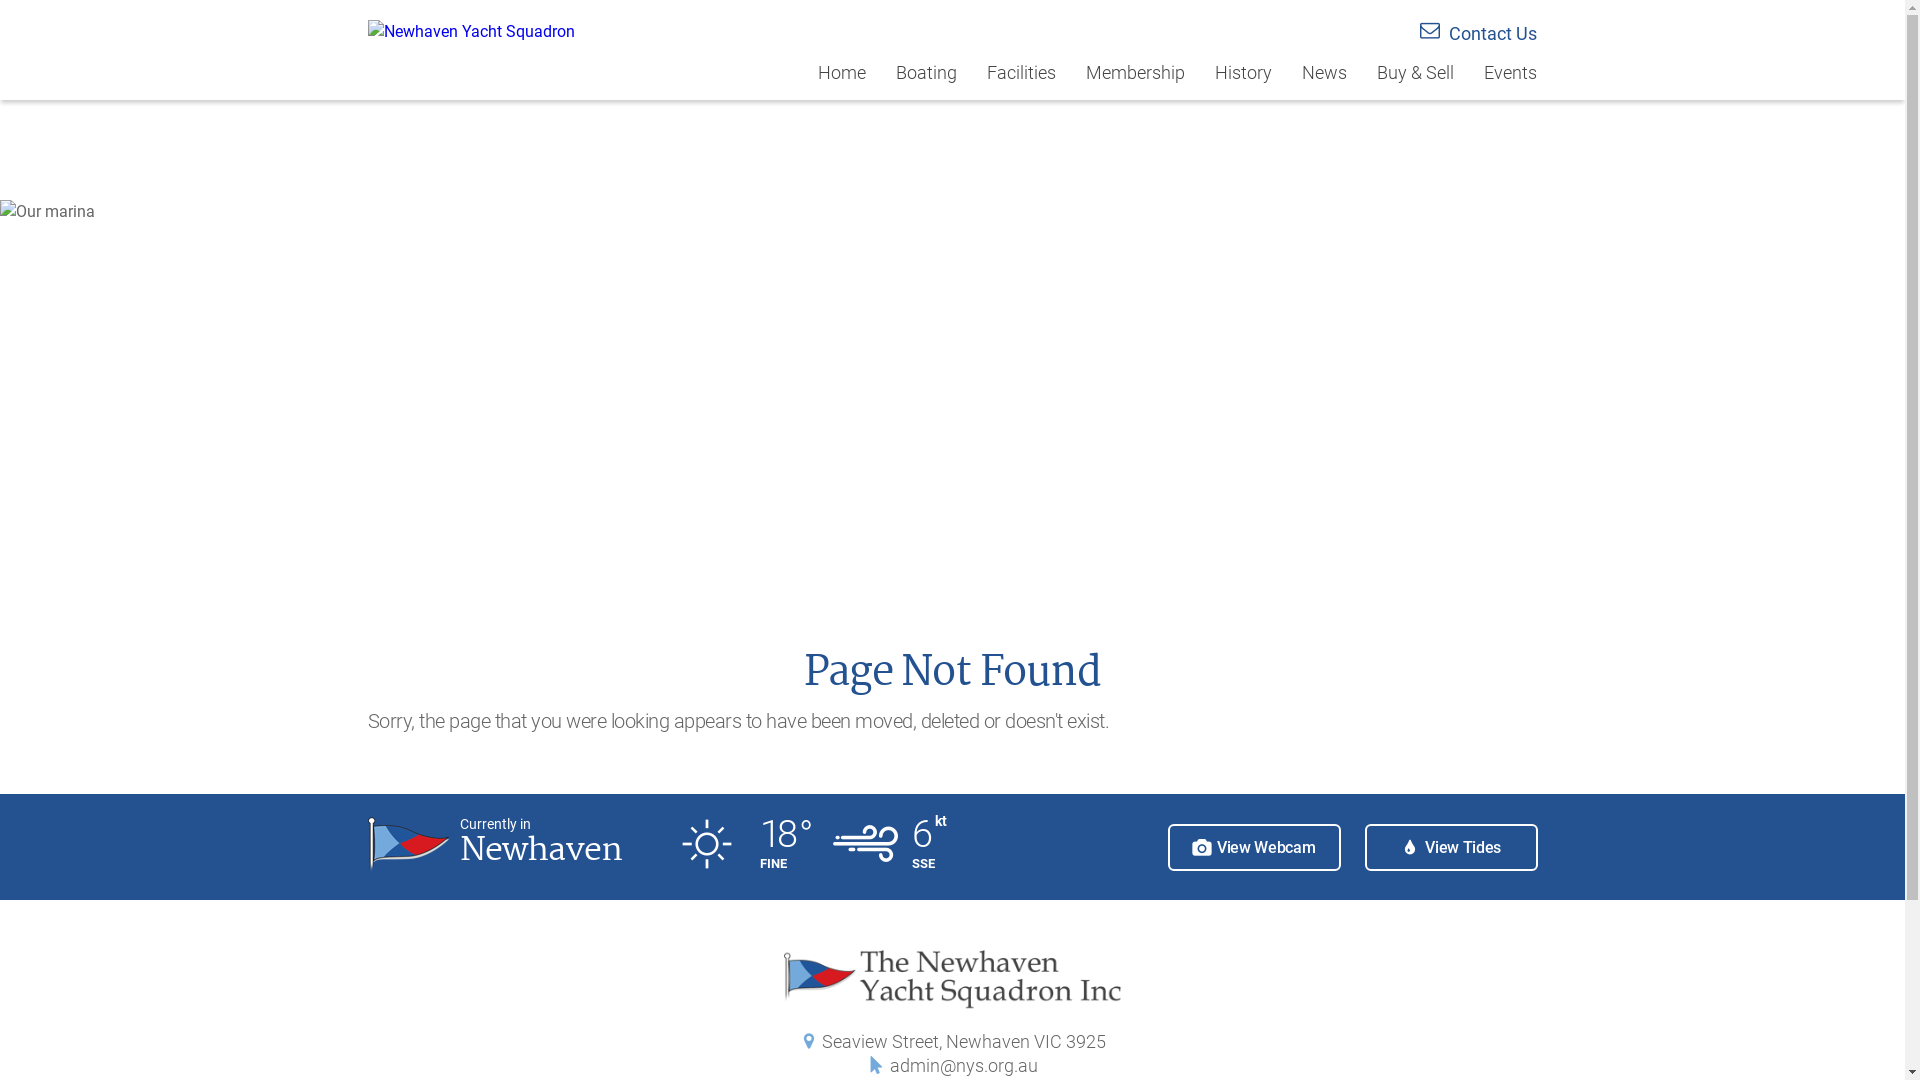 This screenshot has height=1080, width=1920. Describe the element at coordinates (1136, 80) in the screenshot. I see `Membership` at that location.